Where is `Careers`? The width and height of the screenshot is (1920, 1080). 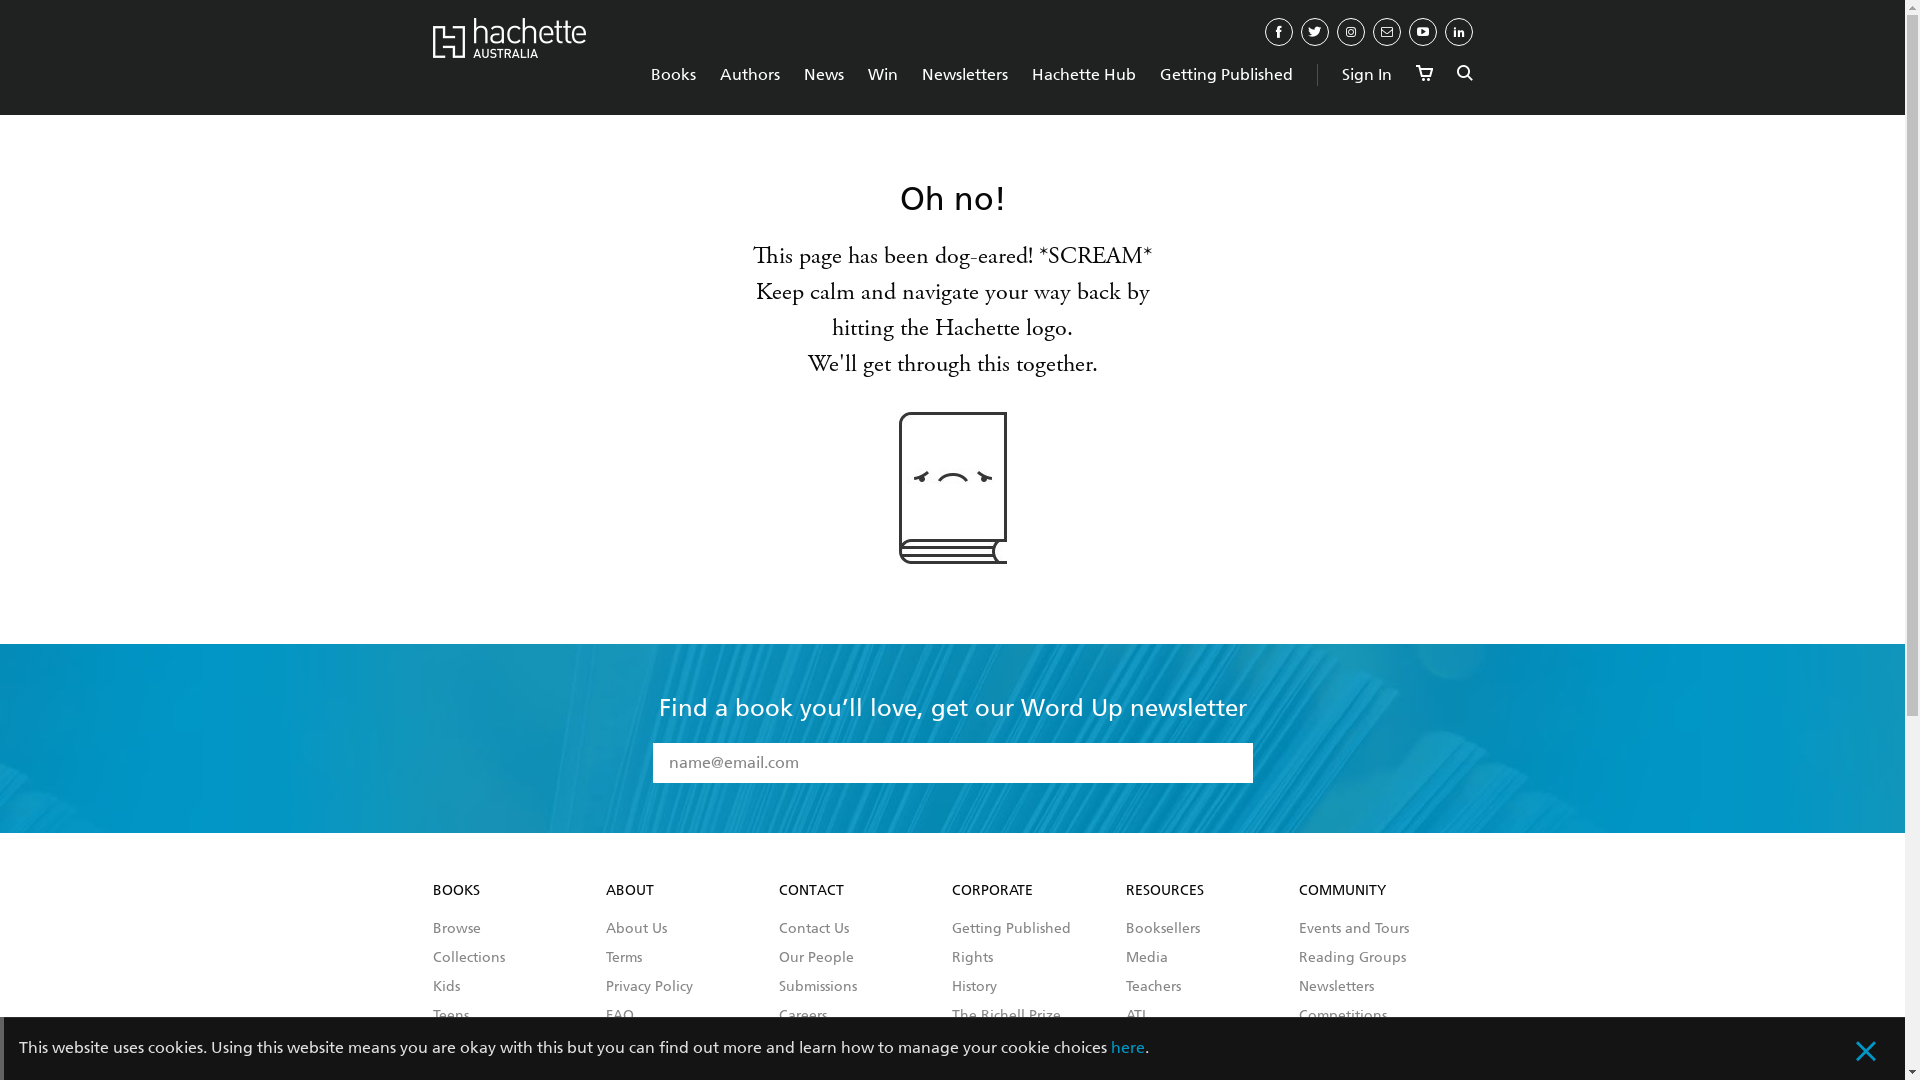
Careers is located at coordinates (803, 1016).